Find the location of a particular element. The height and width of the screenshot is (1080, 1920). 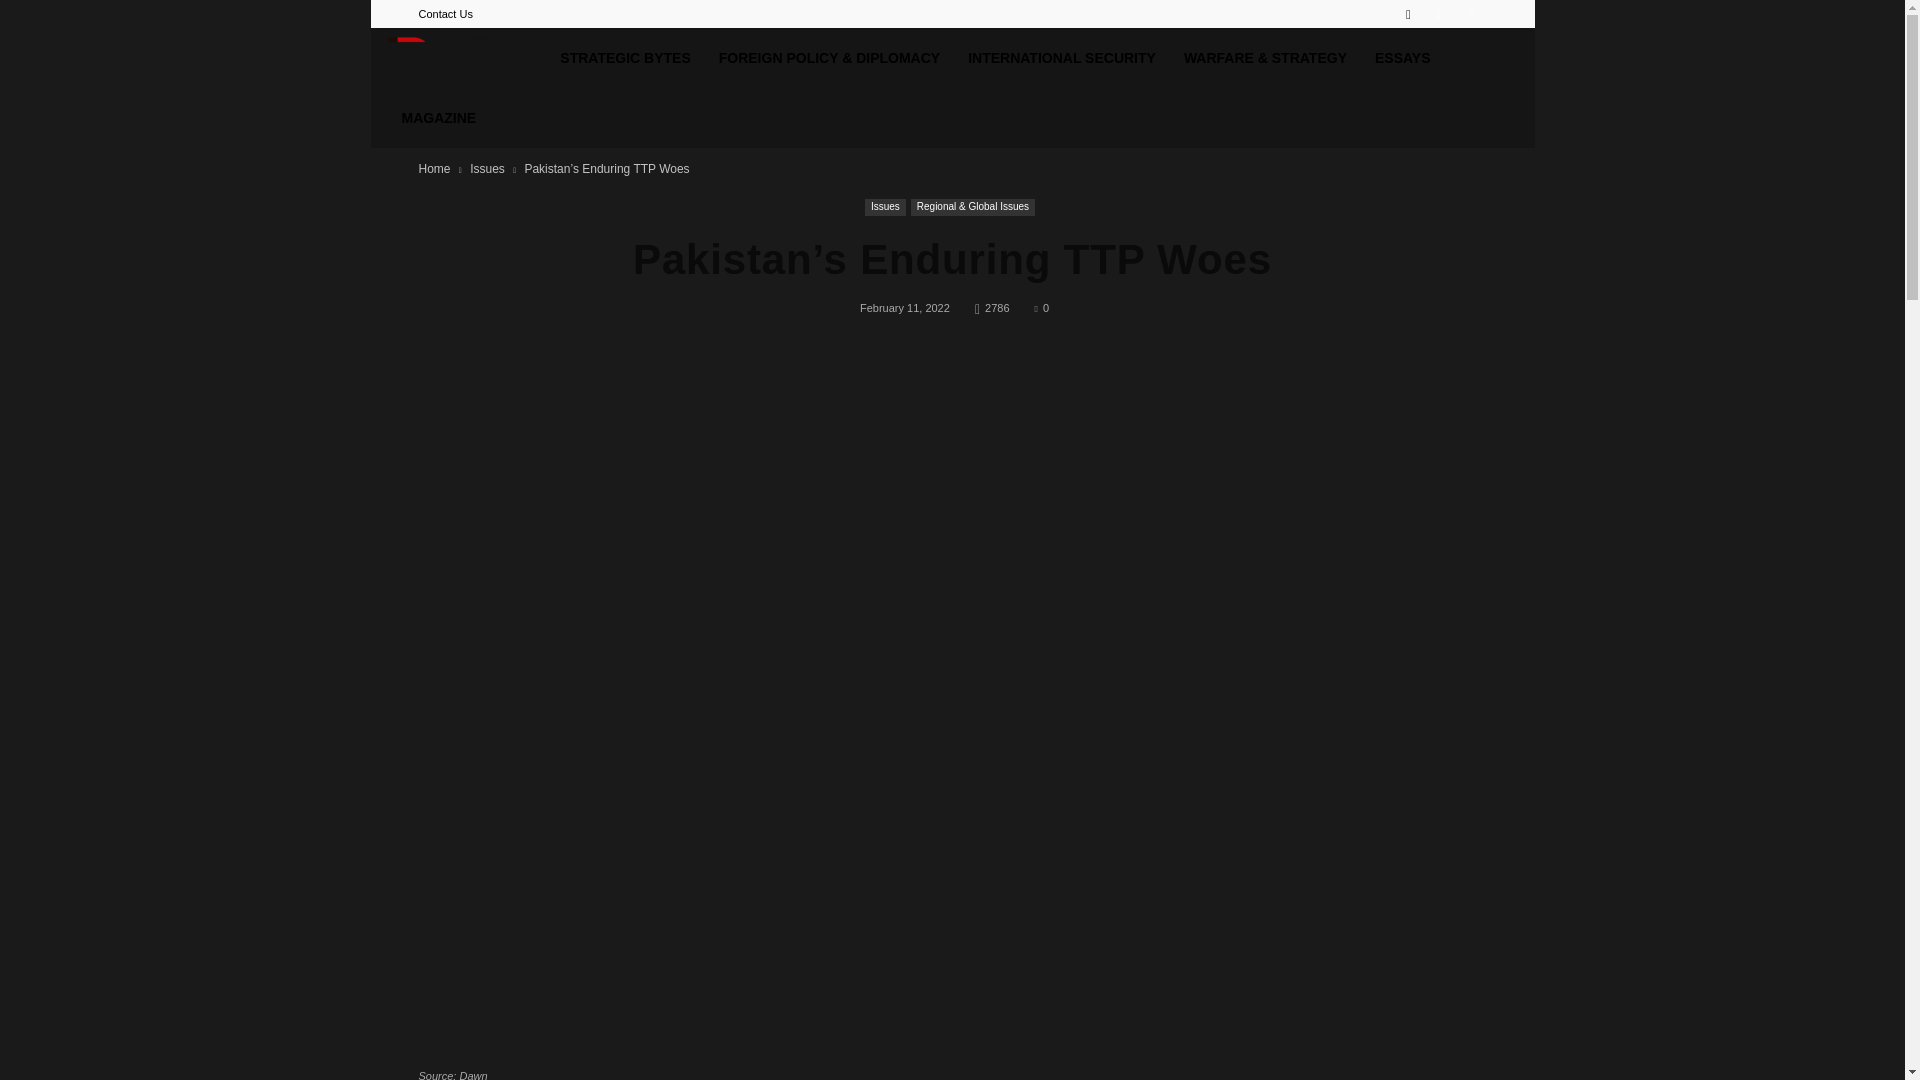

Facebook is located at coordinates (1438, 14).